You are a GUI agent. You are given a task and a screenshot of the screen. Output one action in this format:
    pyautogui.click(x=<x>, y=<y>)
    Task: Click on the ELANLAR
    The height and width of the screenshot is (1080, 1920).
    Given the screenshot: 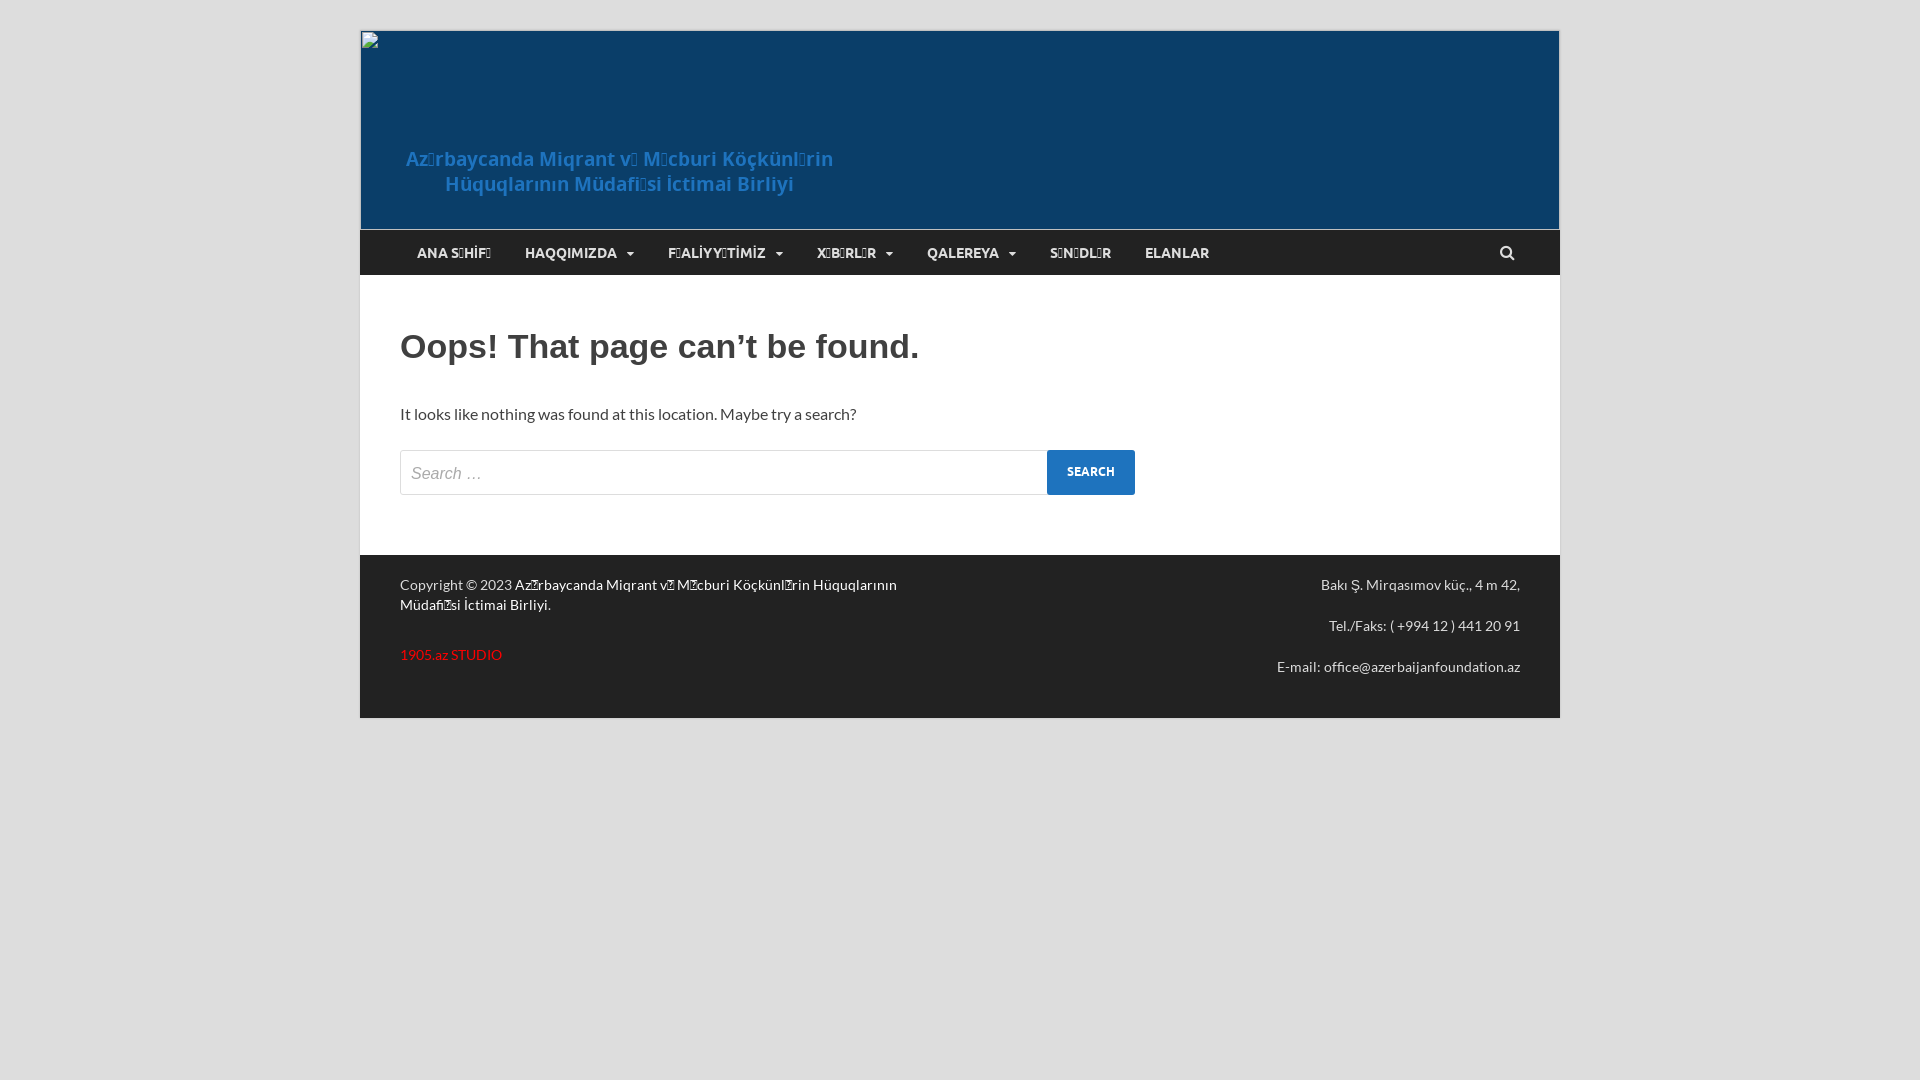 What is the action you would take?
    pyautogui.click(x=1177, y=252)
    